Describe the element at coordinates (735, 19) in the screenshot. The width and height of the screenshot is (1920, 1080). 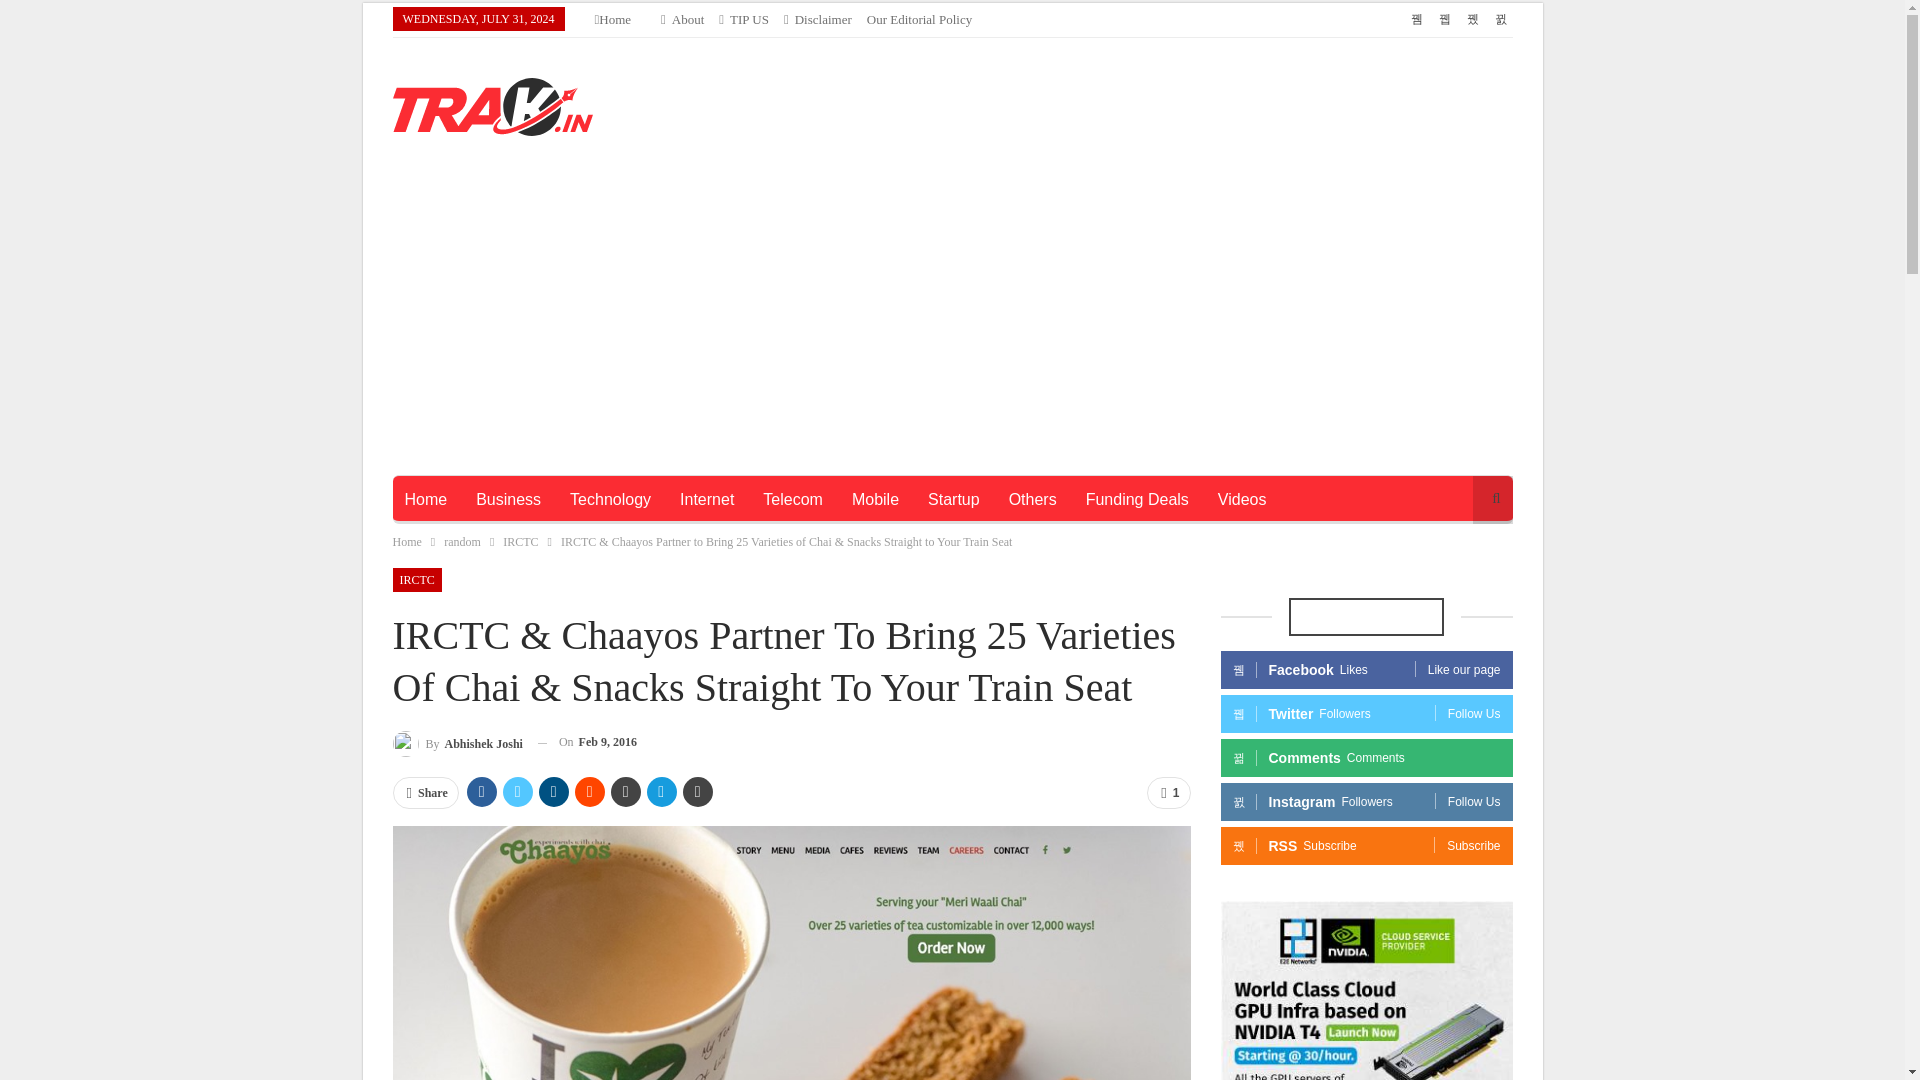
I see `Get in Touch` at that location.